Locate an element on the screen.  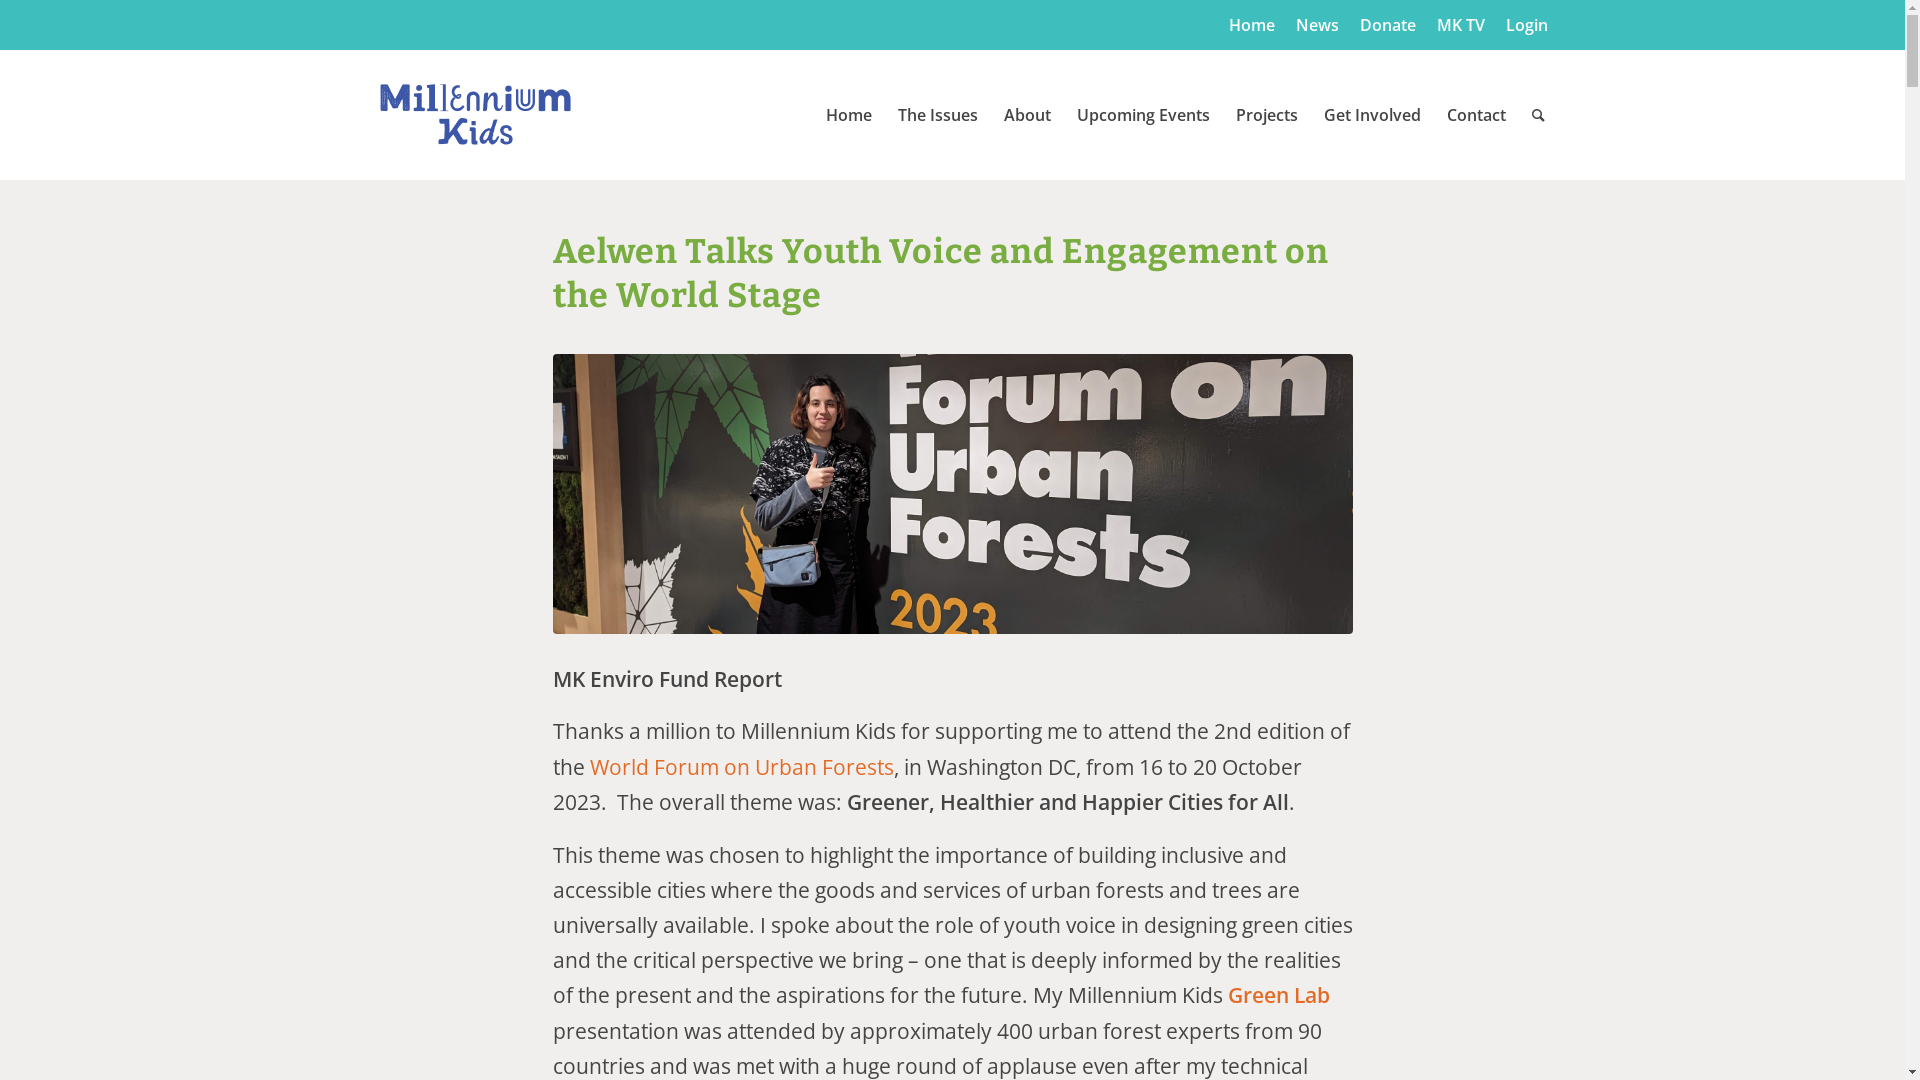
Home is located at coordinates (848, 115).